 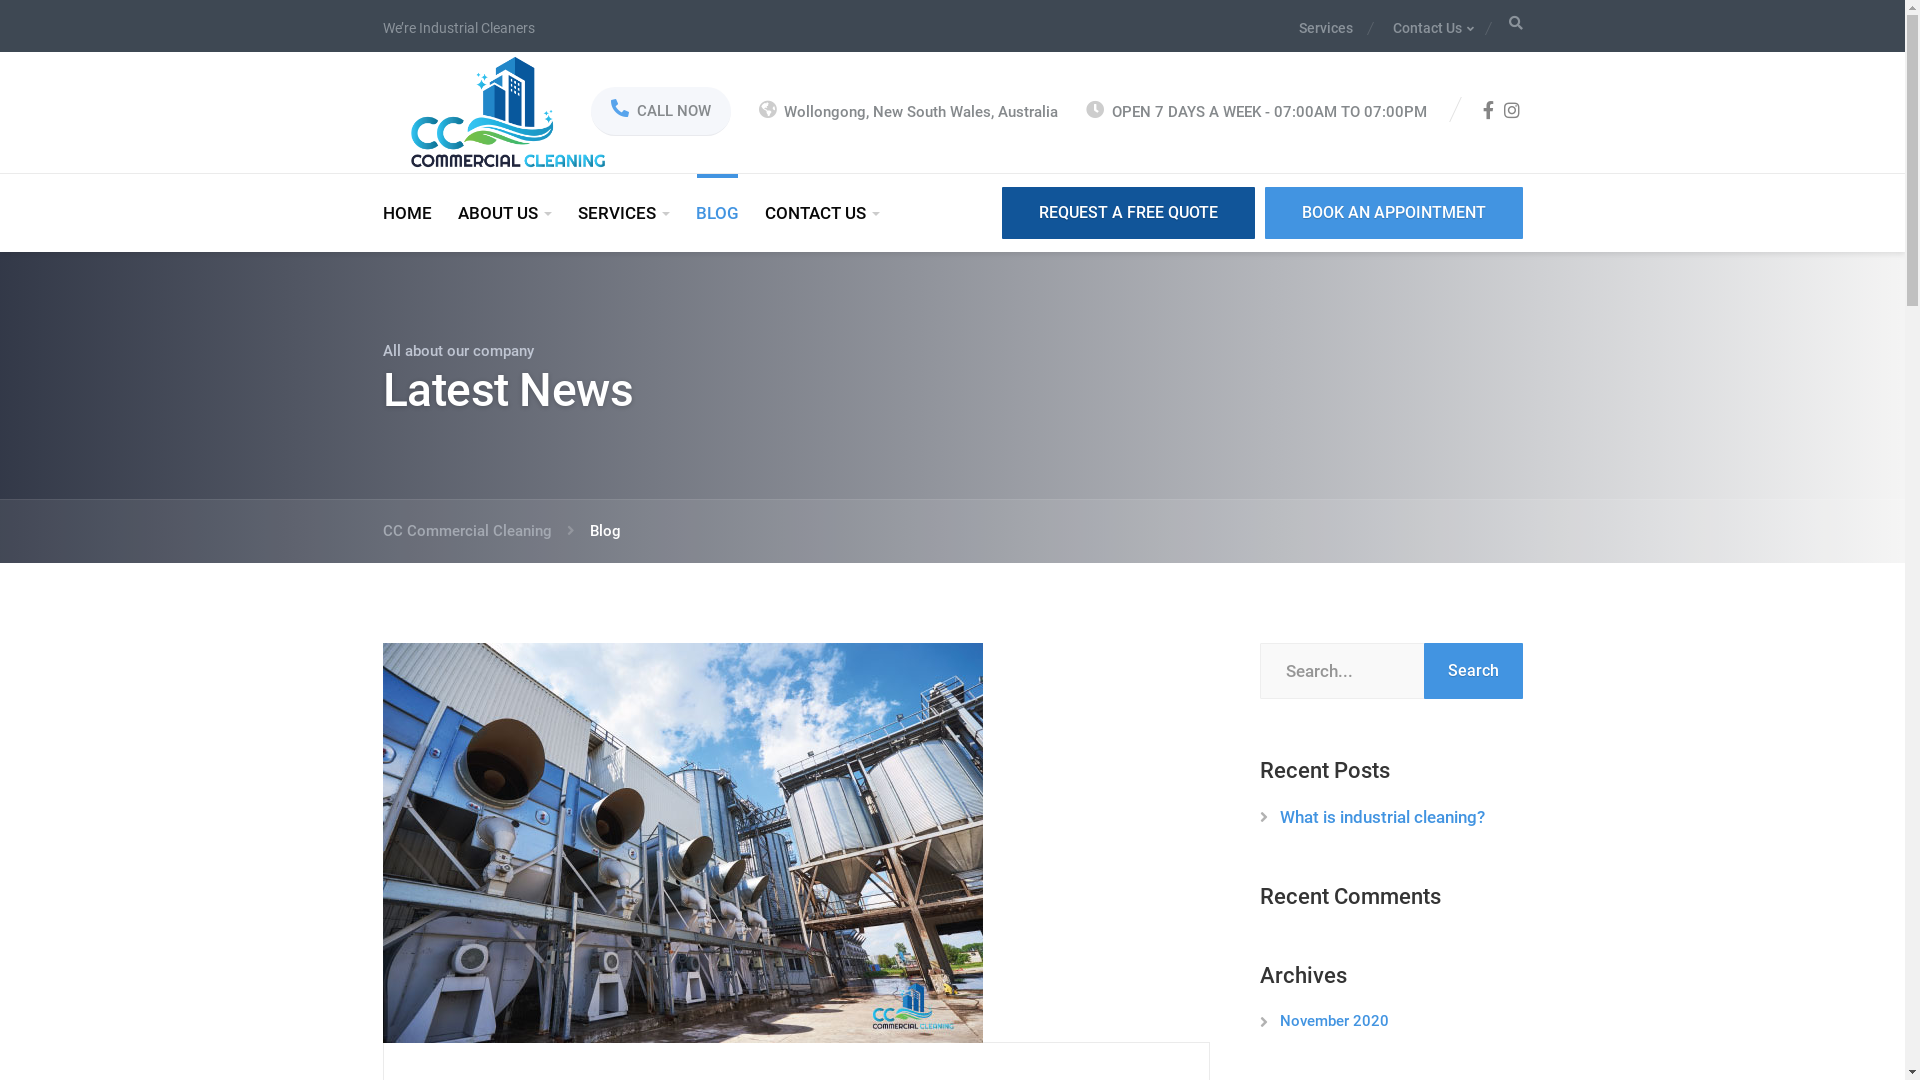 I want to click on CONTACT US, so click(x=822, y=213).